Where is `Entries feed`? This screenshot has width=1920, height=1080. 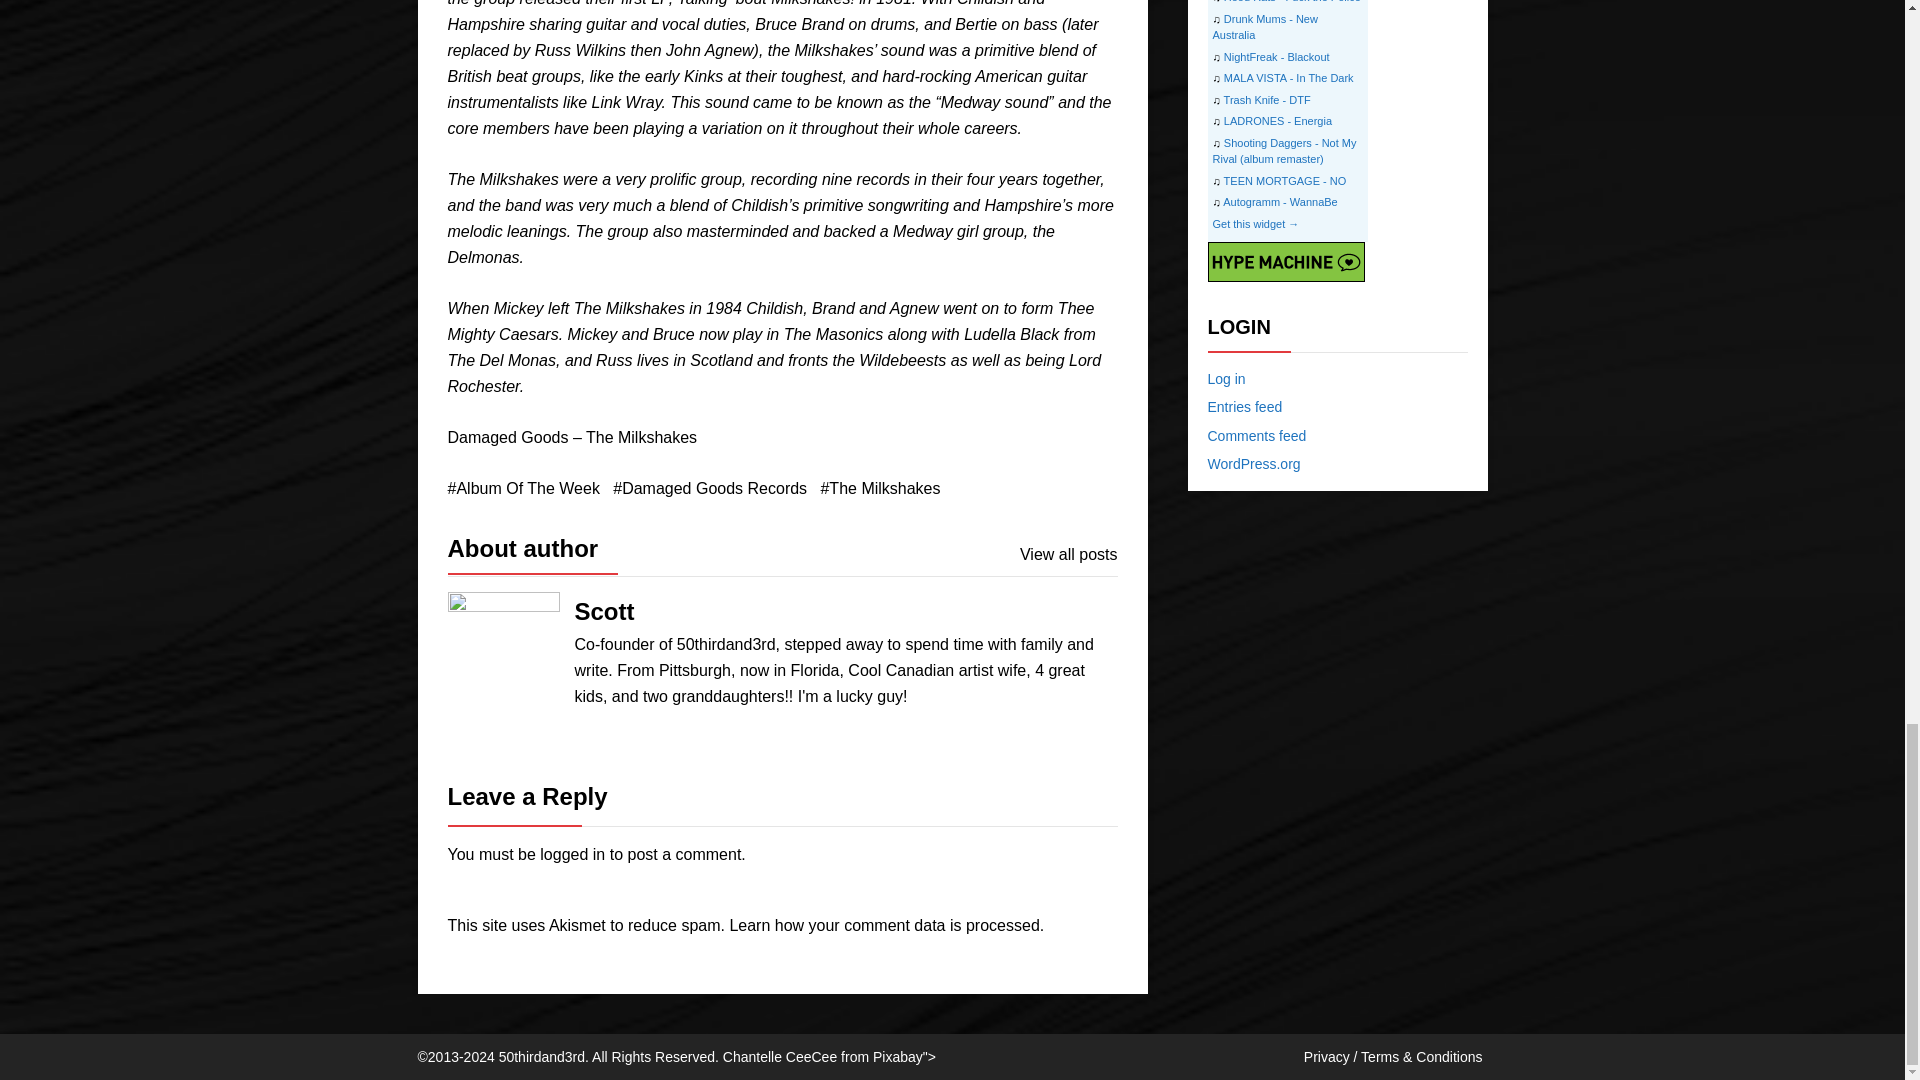 Entries feed is located at coordinates (1244, 406).